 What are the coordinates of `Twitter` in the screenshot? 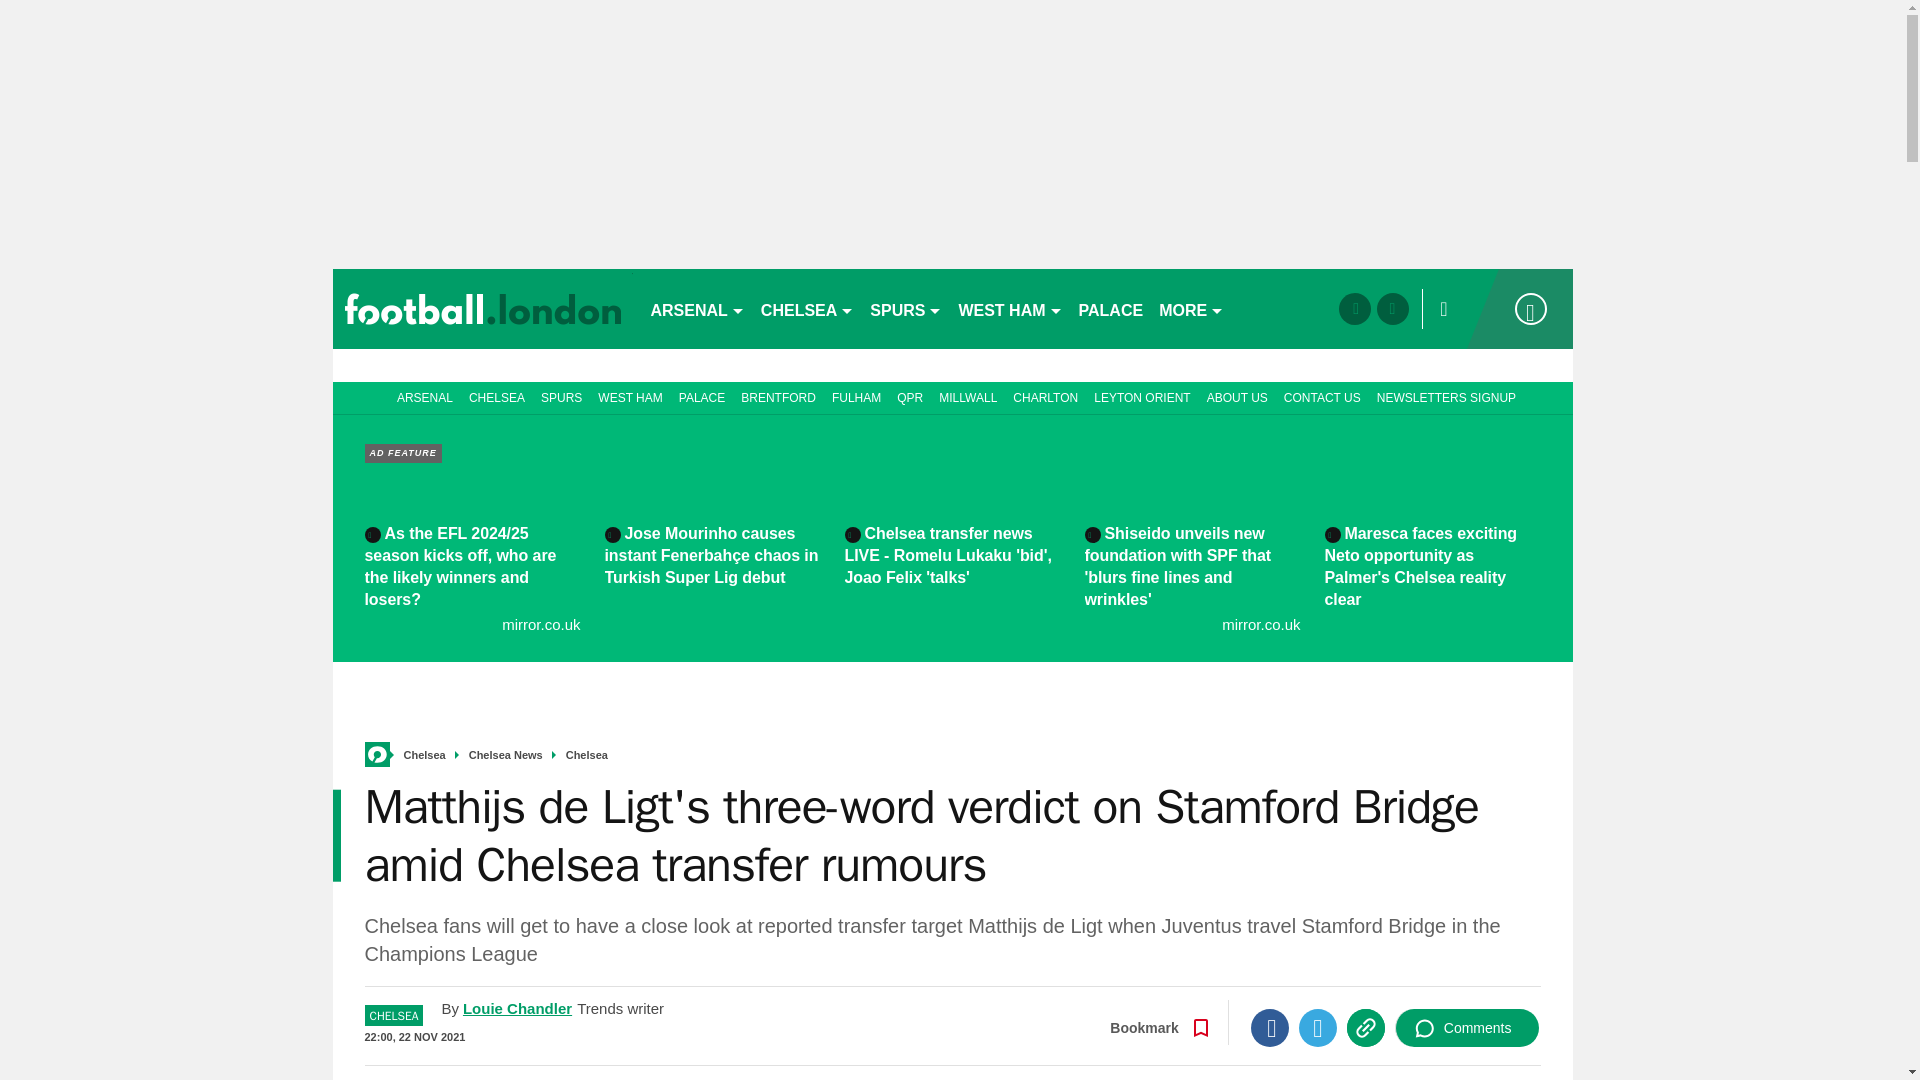 It's located at (1318, 1027).